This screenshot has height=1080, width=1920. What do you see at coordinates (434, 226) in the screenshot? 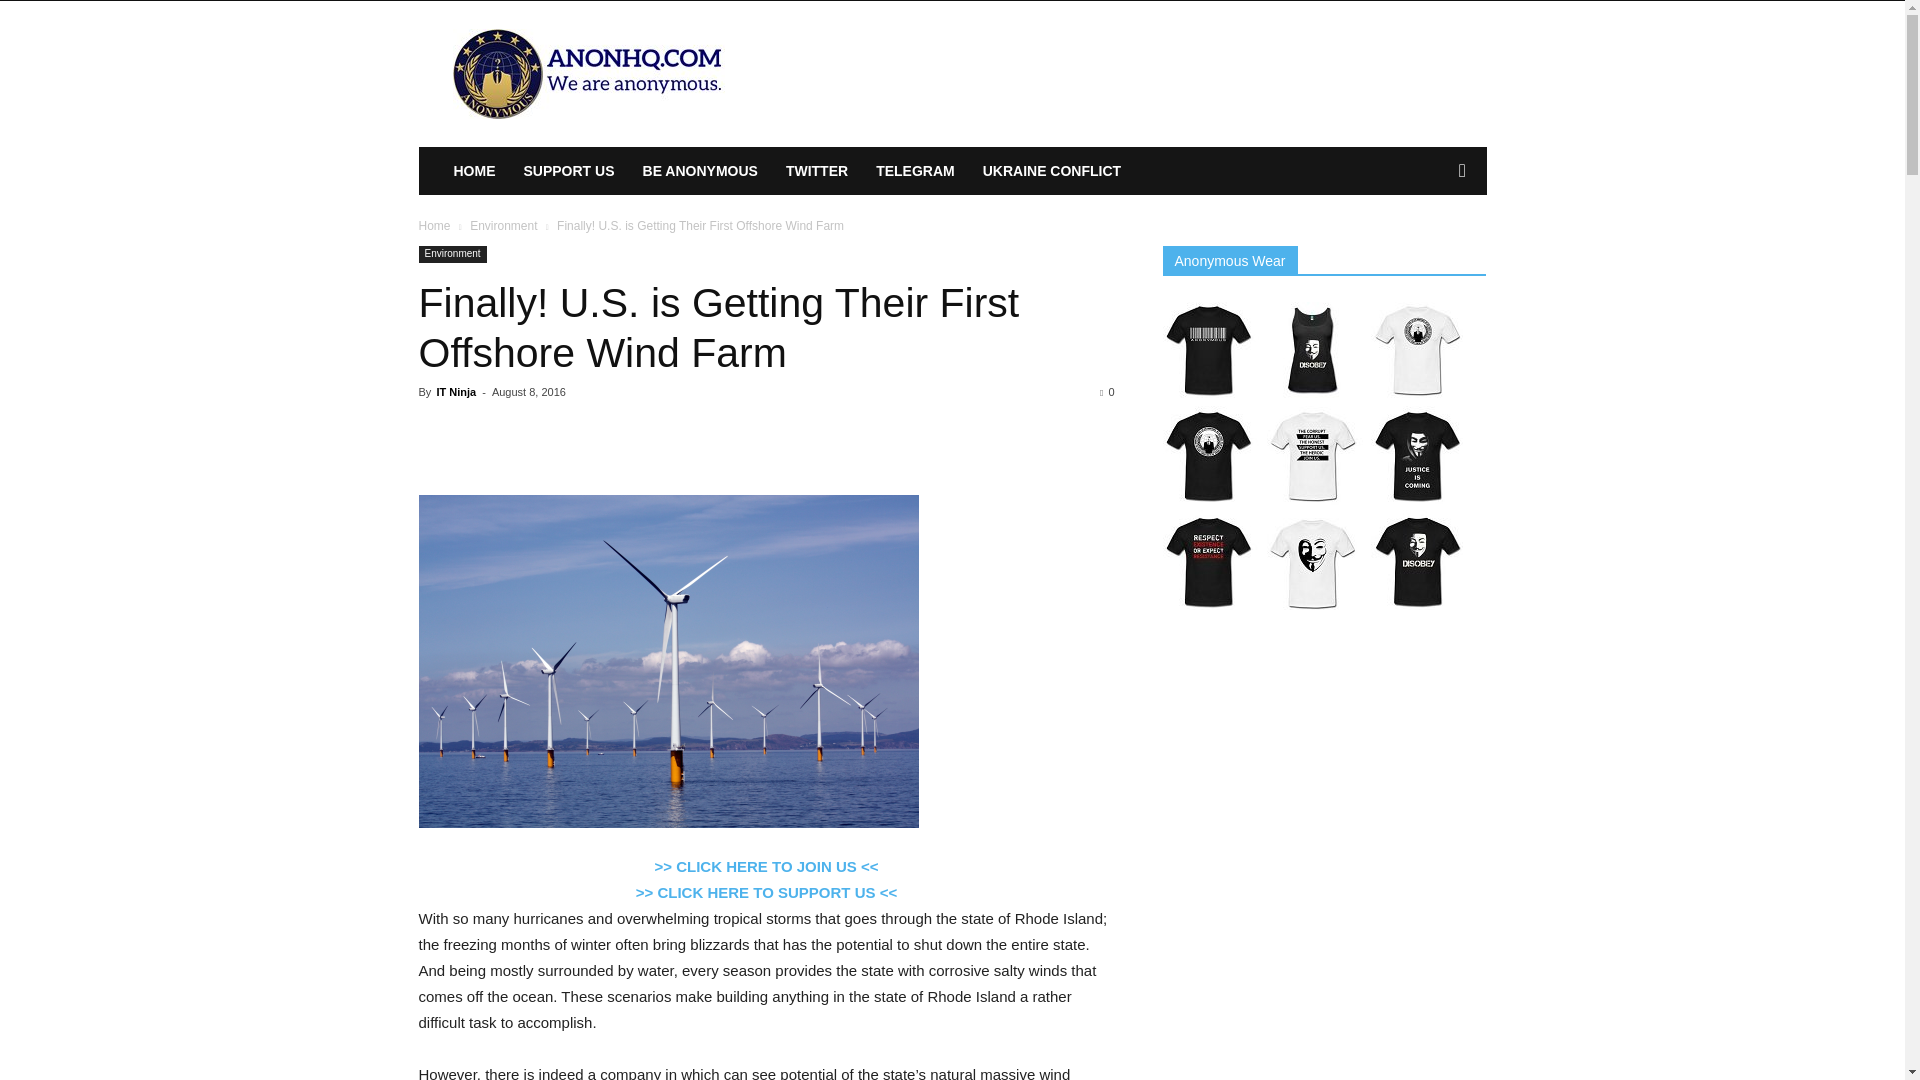
I see `Home` at bounding box center [434, 226].